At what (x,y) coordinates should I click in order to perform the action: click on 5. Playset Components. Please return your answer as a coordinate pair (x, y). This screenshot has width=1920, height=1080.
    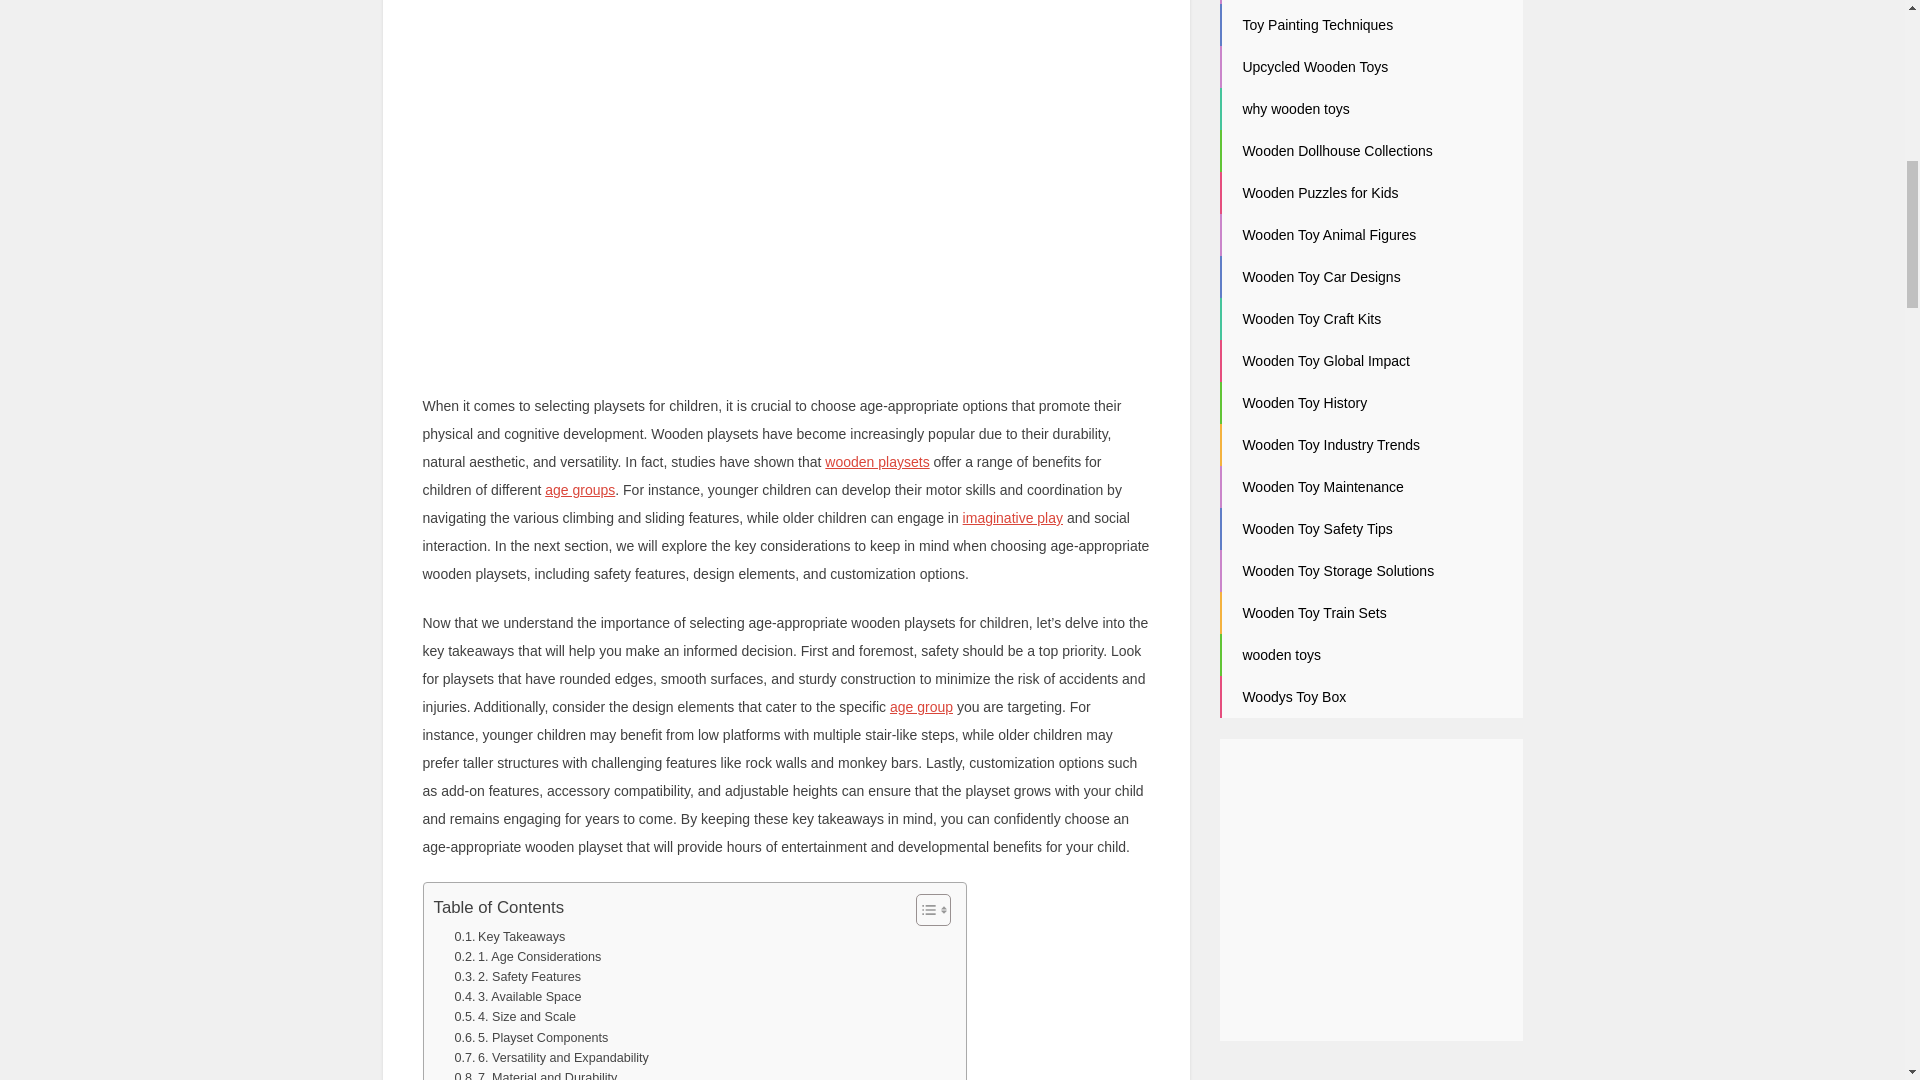
    Looking at the image, I should click on (530, 1038).